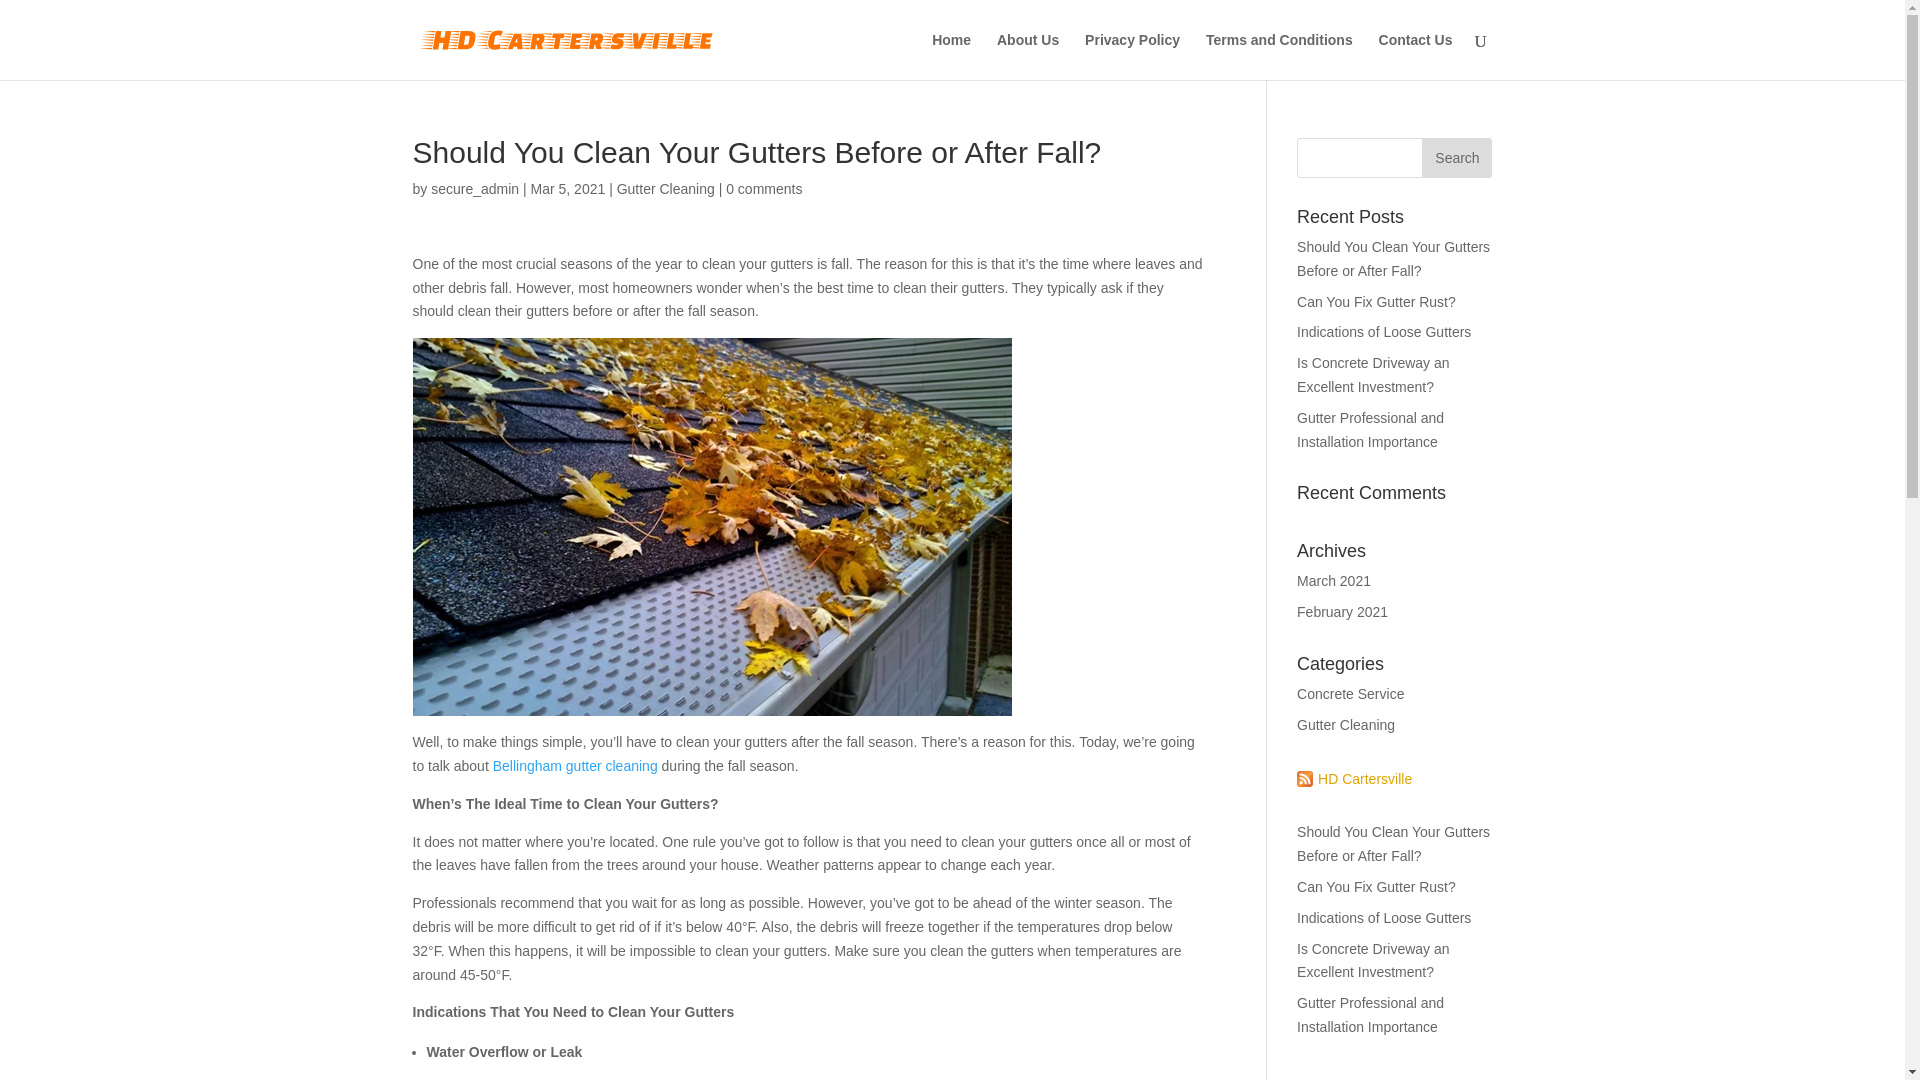  I want to click on Is Concrete Driveway an Excellent Investment?, so click(1373, 960).